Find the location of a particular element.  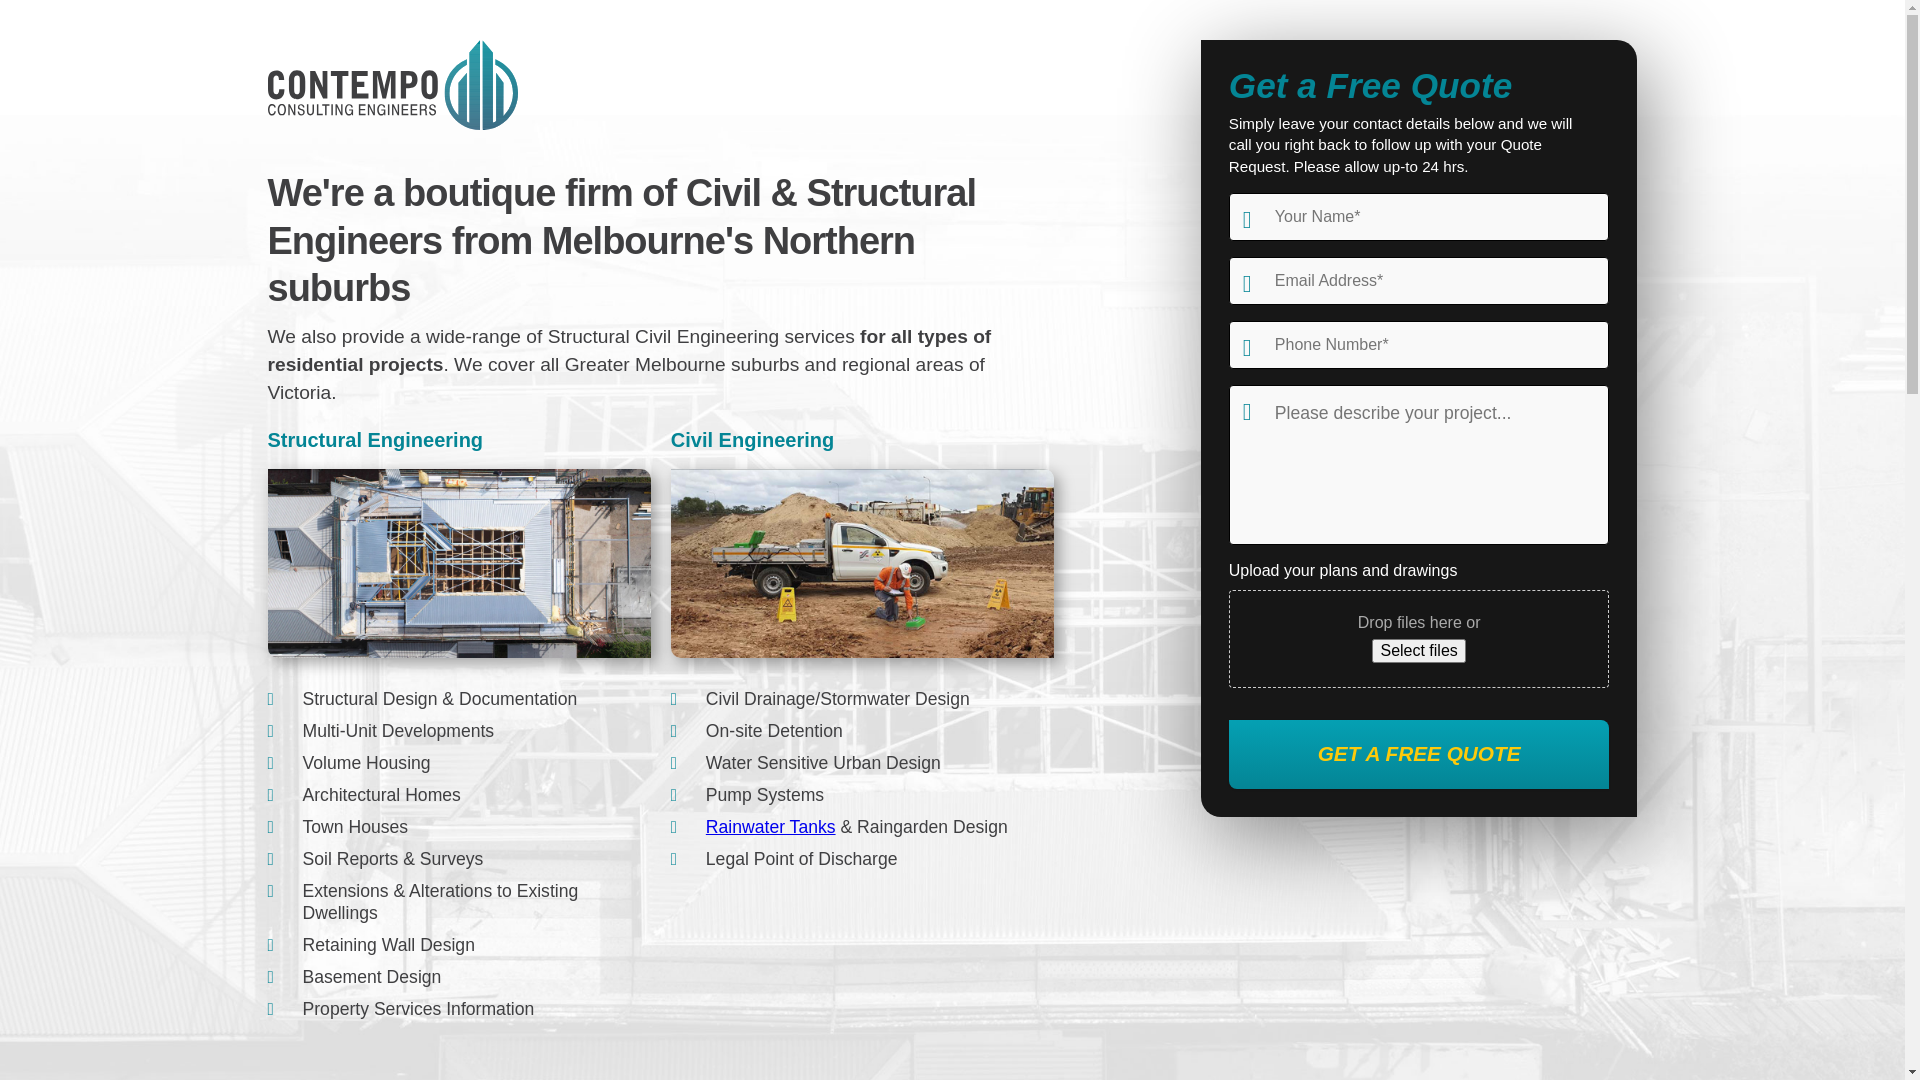

Contempo Consulting is located at coordinates (393, 85).